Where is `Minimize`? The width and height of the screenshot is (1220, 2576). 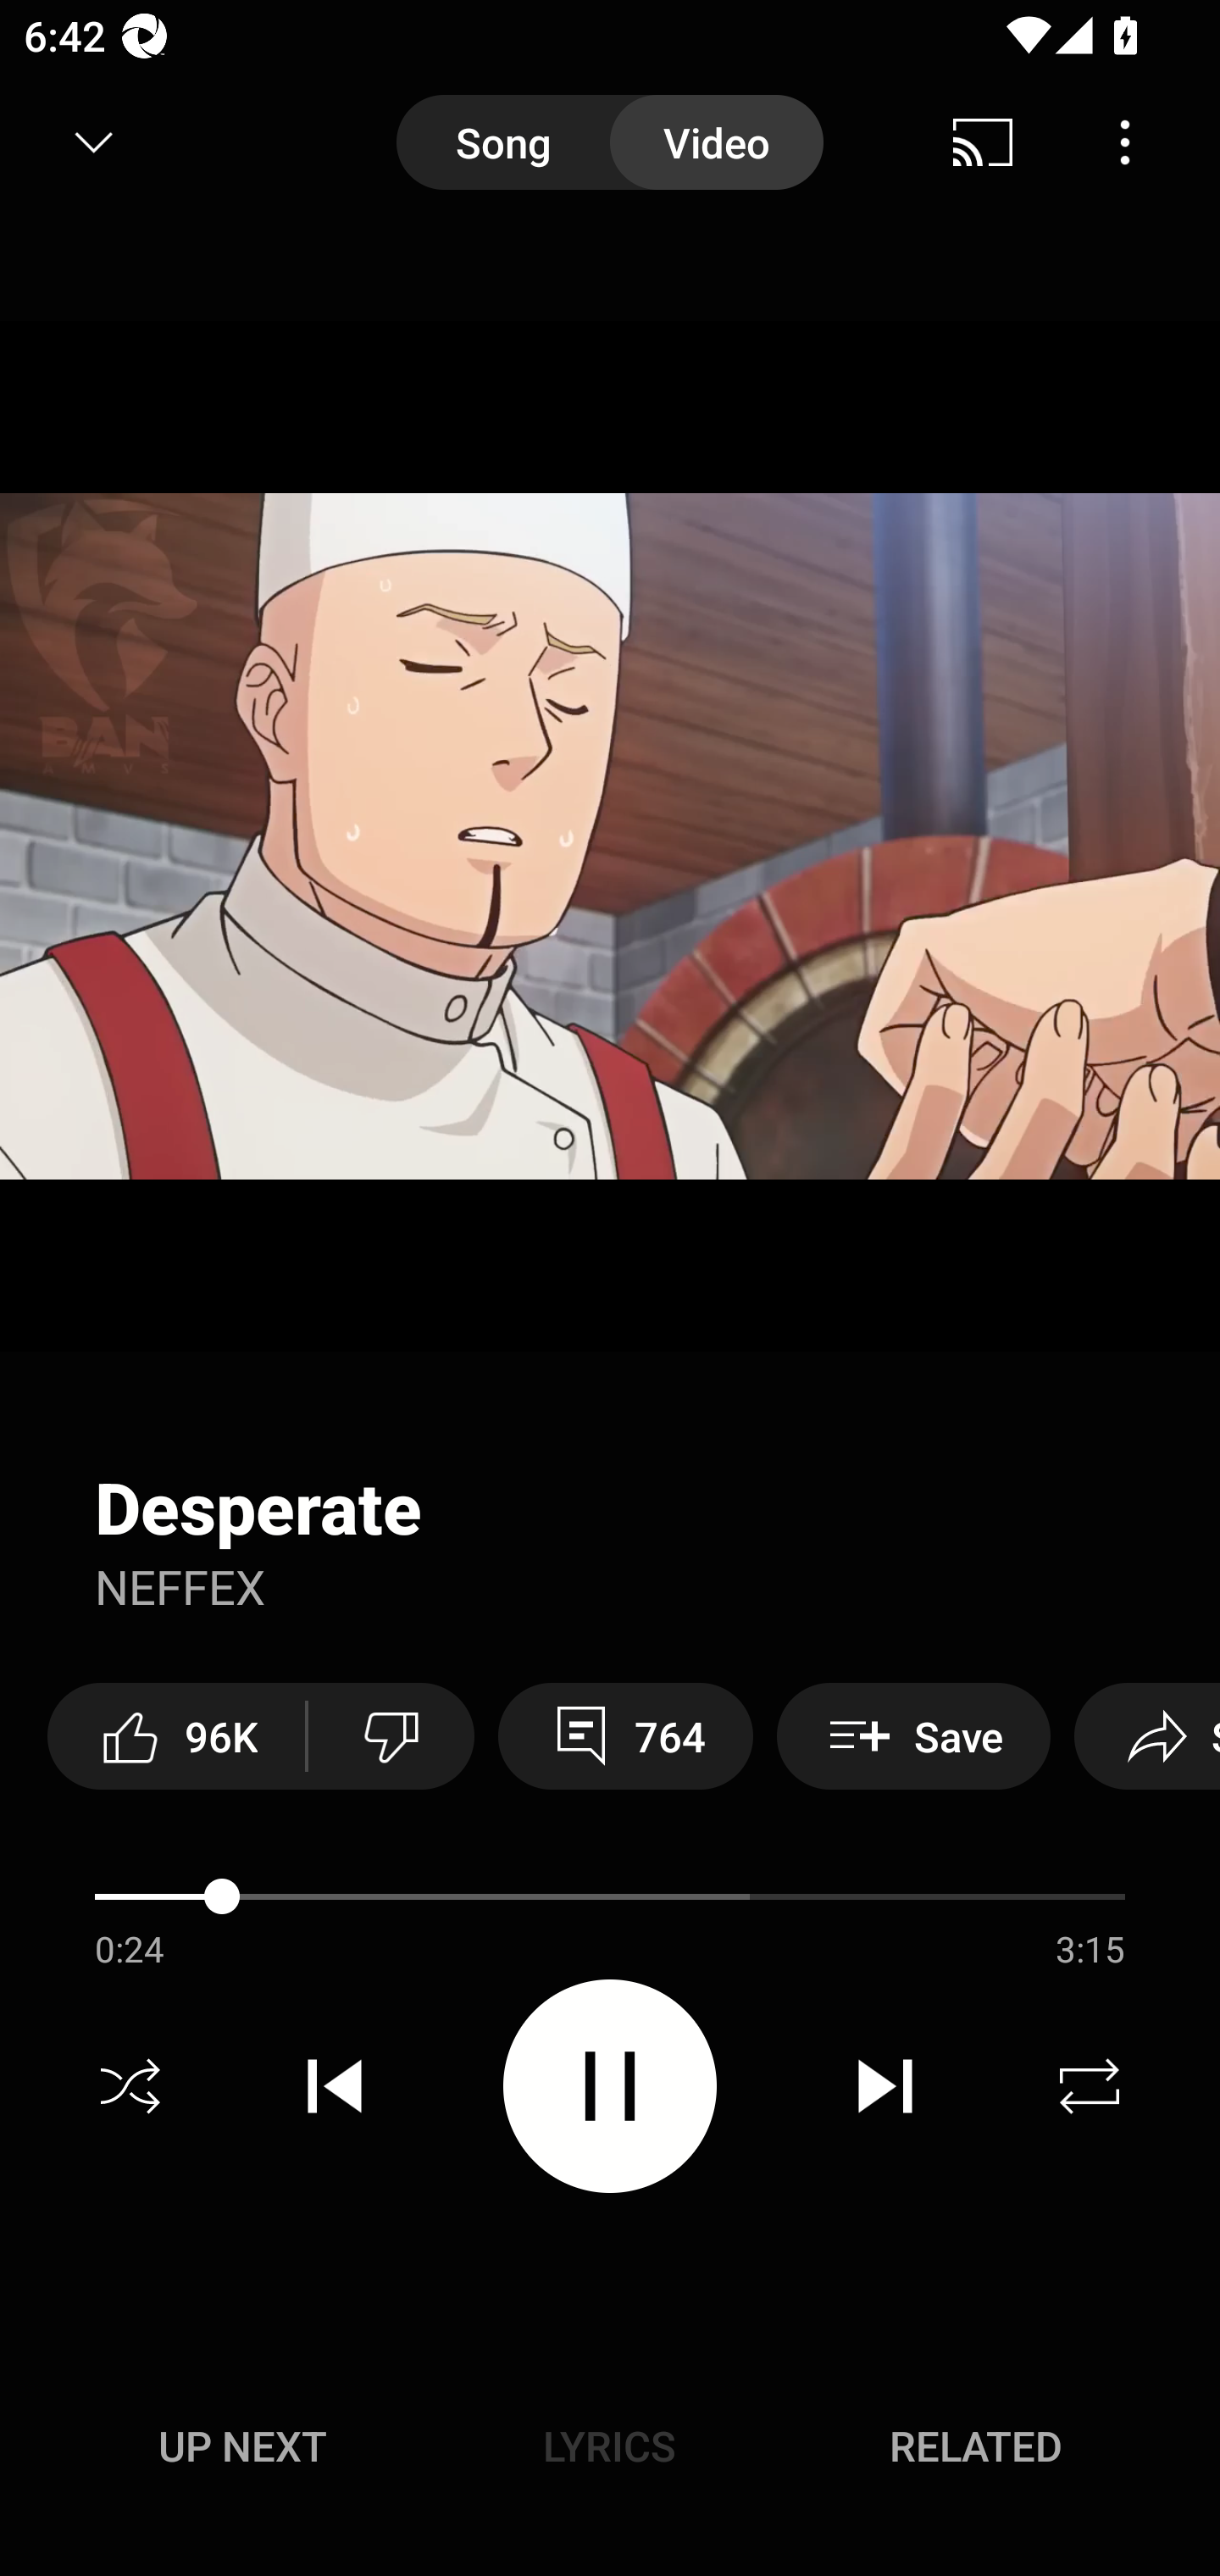 Minimize is located at coordinates (94, 142).